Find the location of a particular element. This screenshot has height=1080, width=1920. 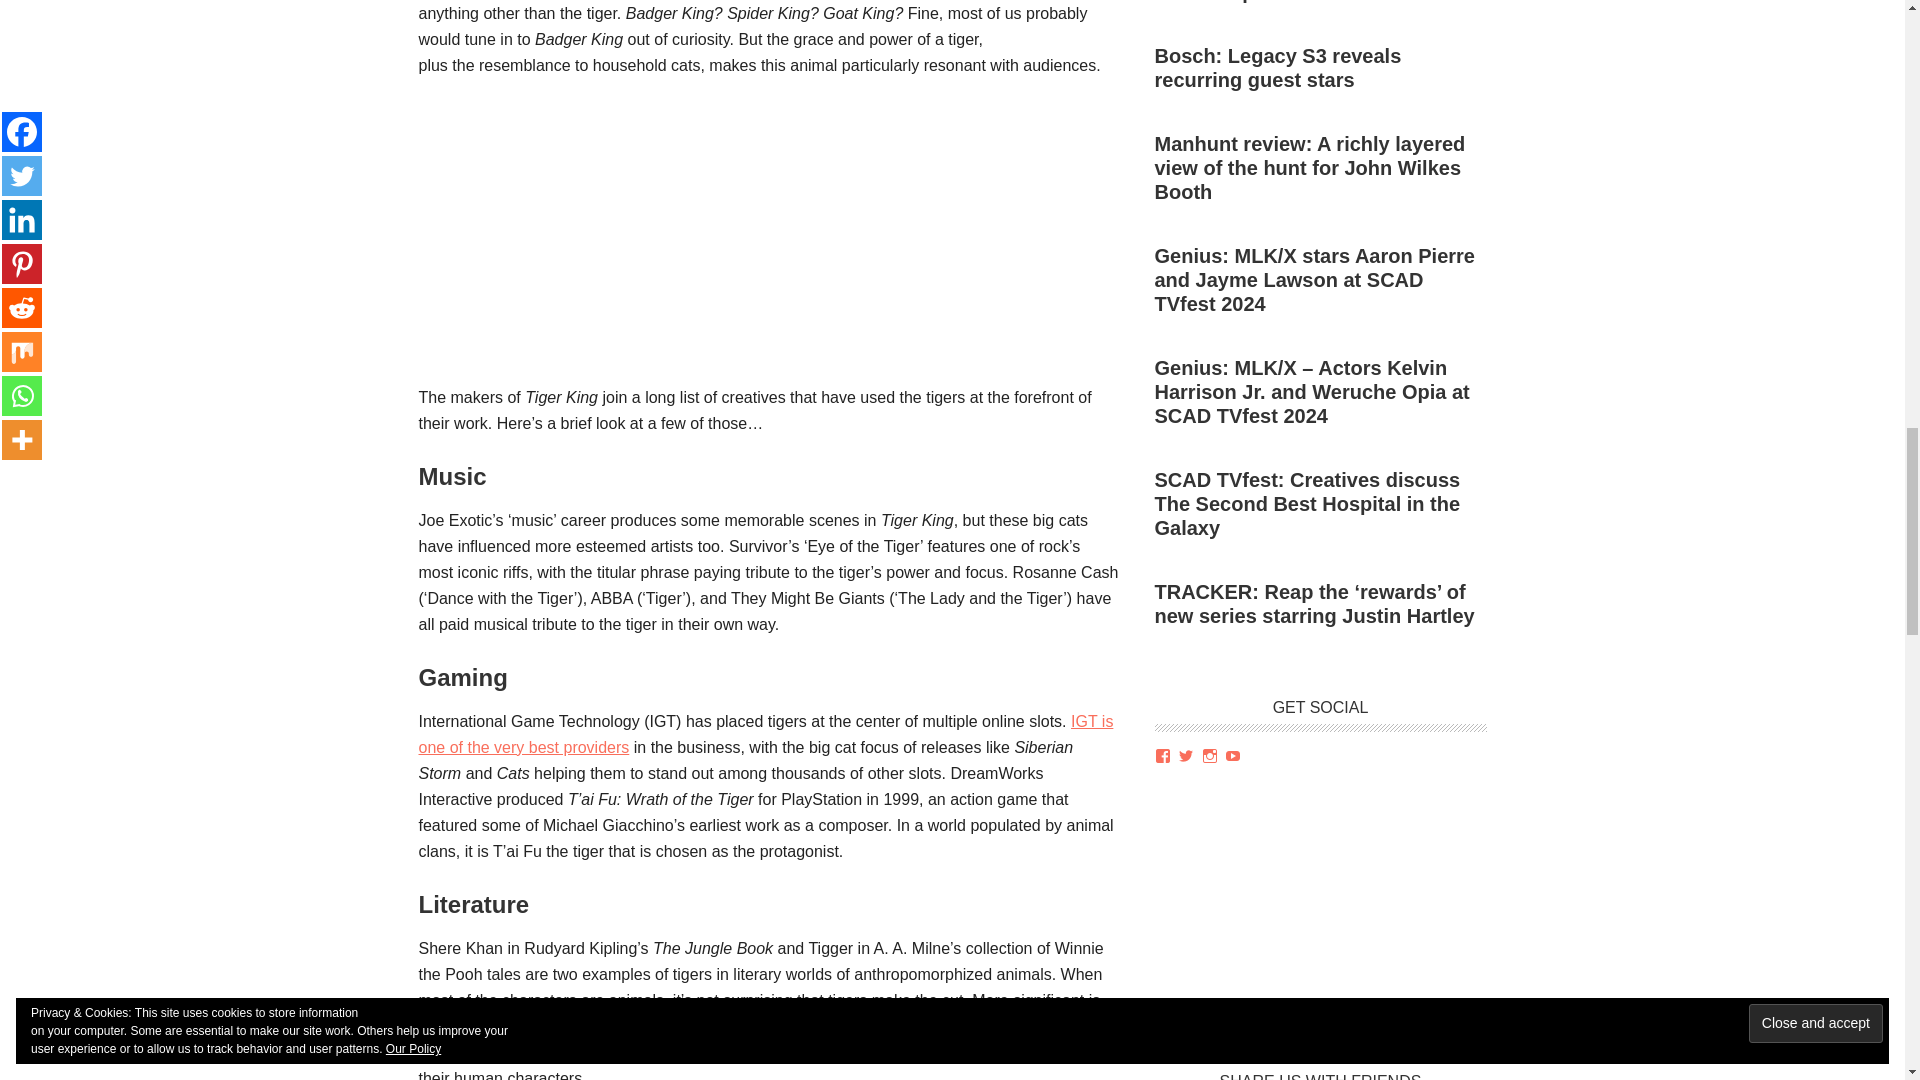

Advertisement is located at coordinates (768, 244).